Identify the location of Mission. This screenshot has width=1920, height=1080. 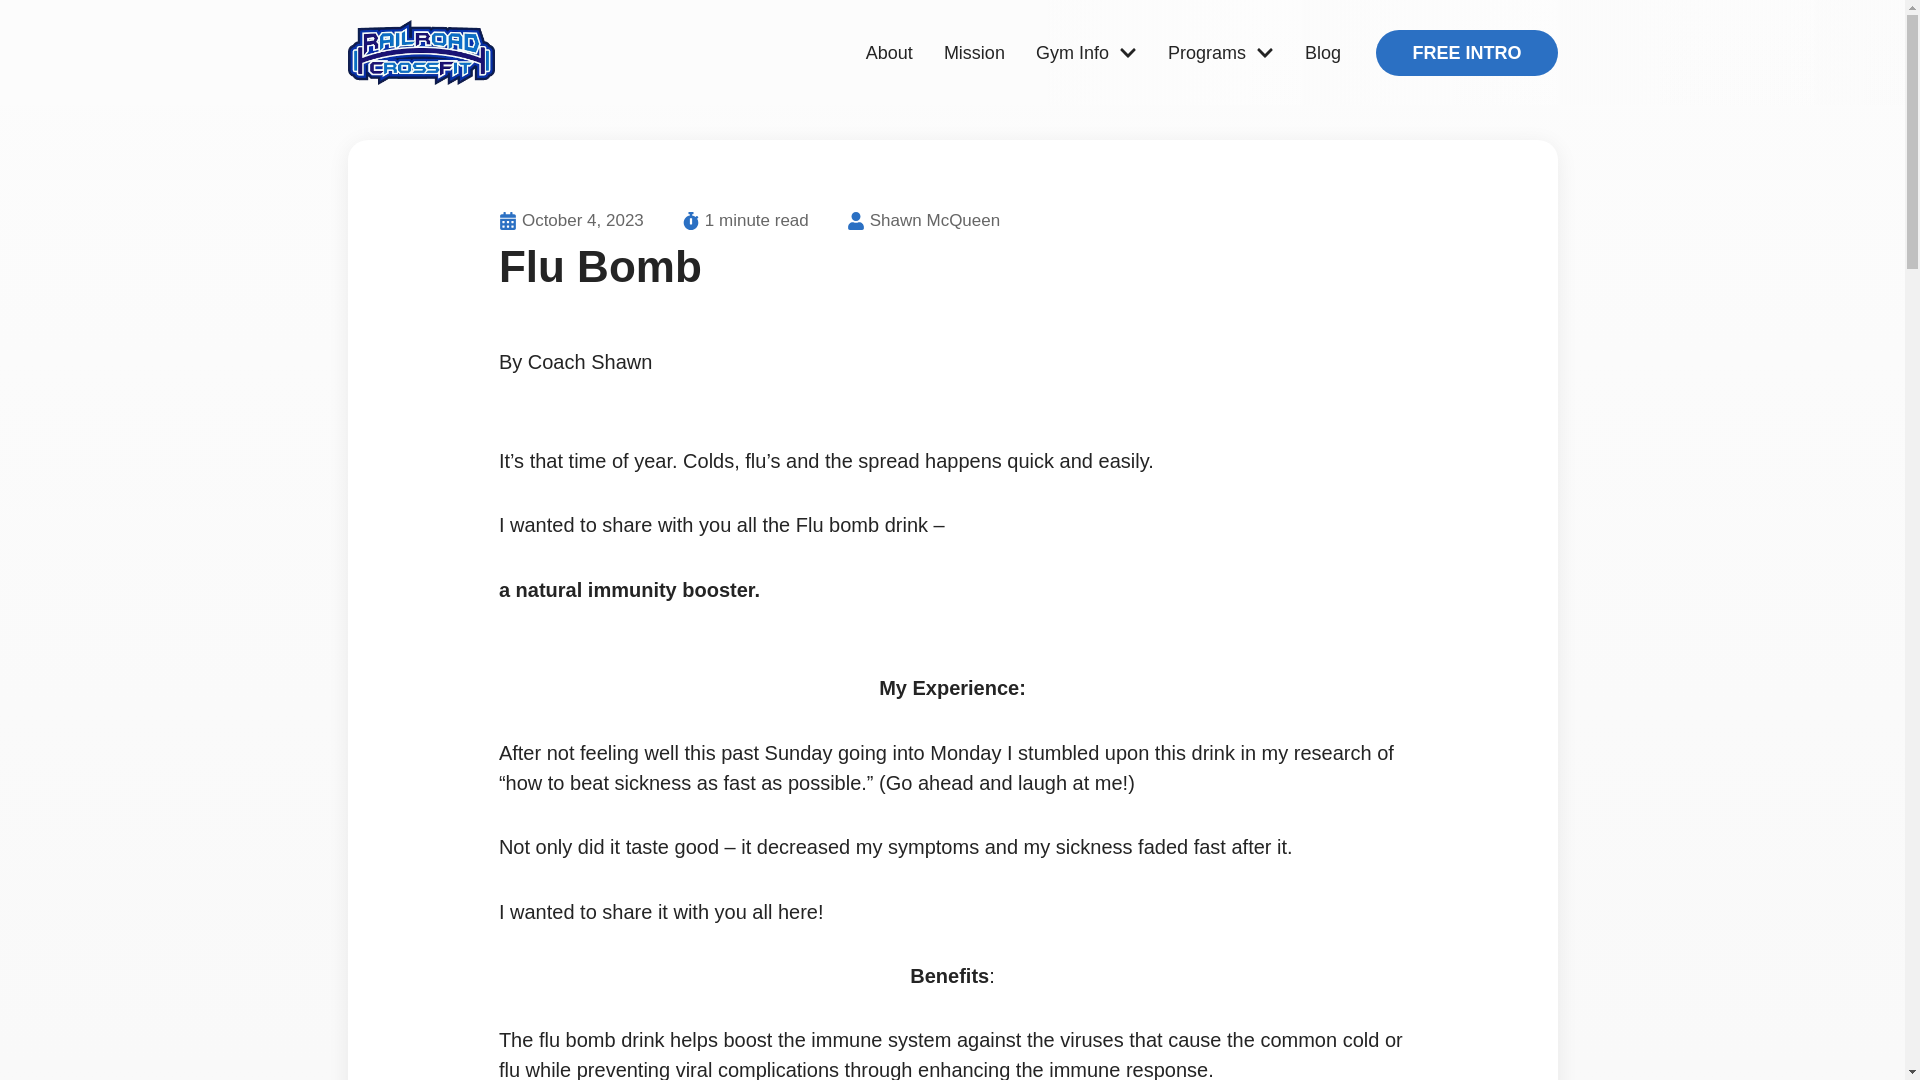
(974, 52).